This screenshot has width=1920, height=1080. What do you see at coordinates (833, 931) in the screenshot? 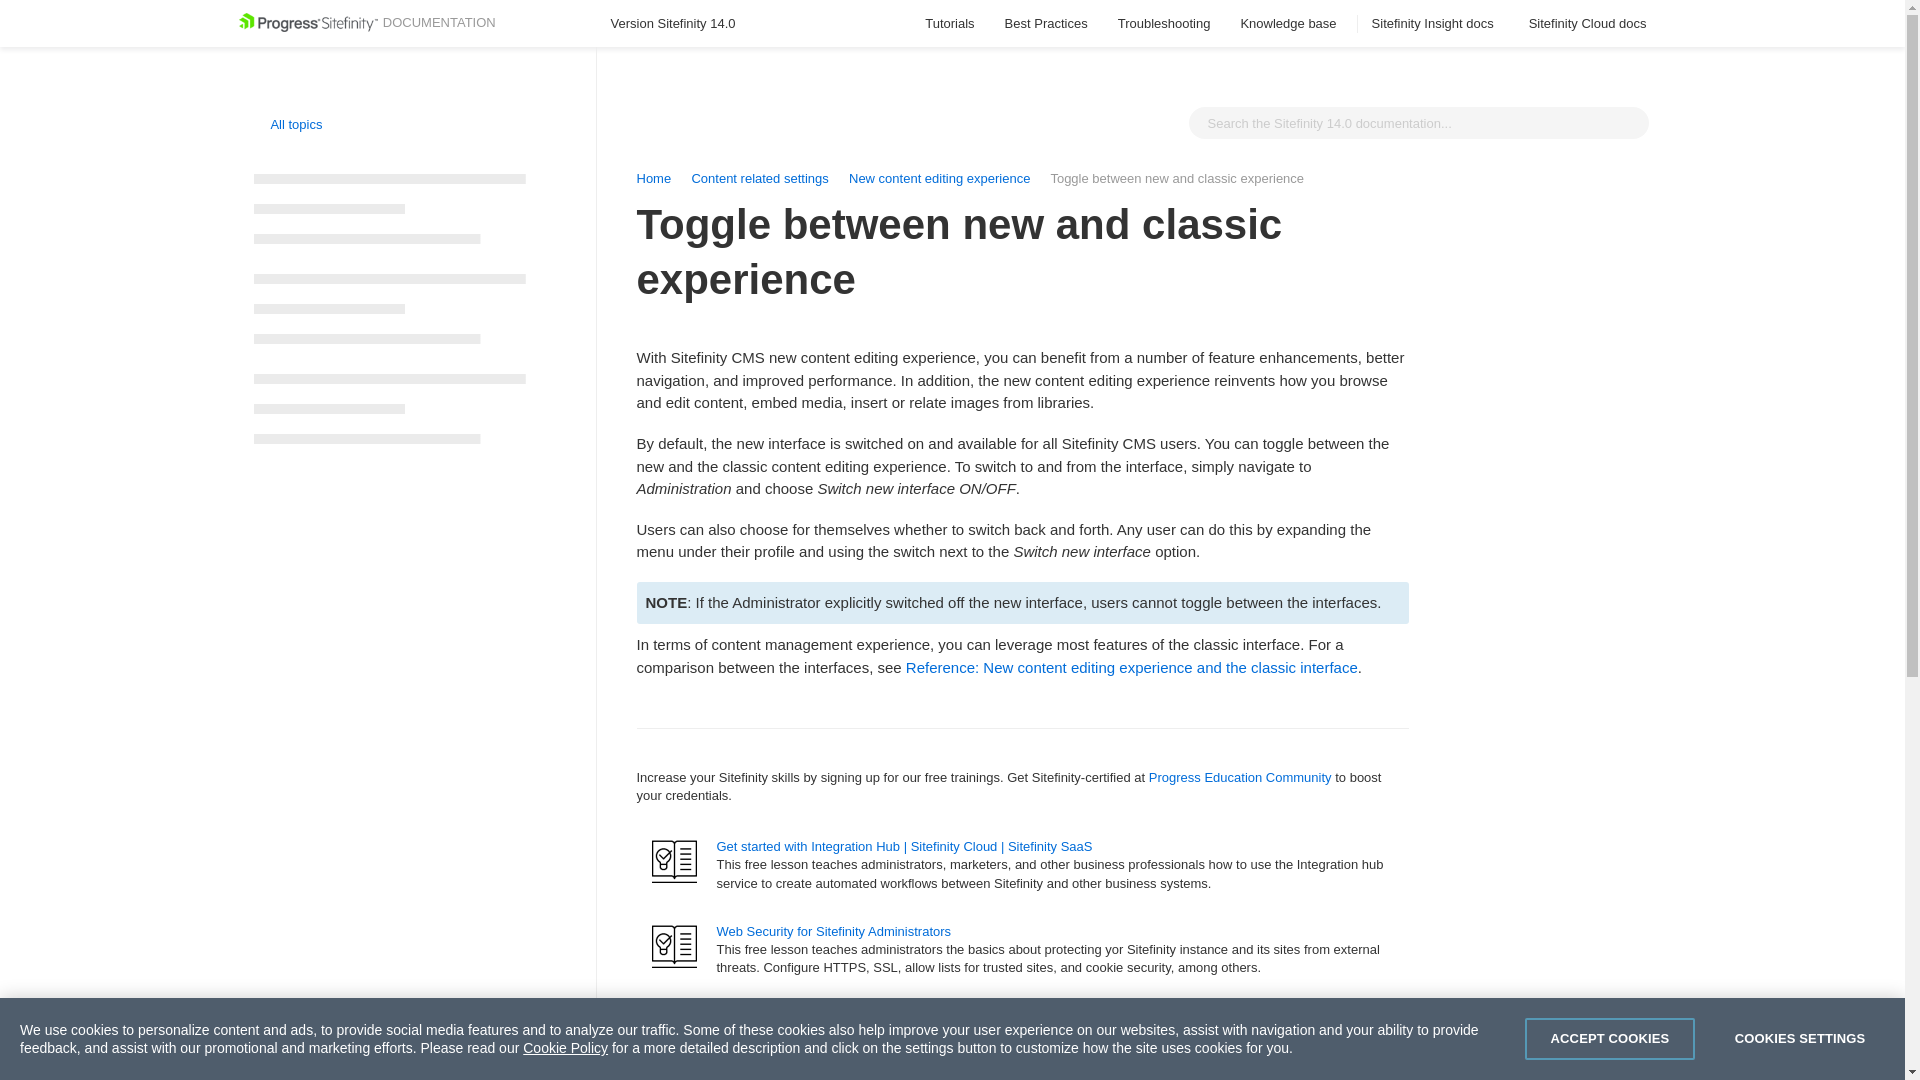
I see `Web Security for Sitefinity Administrators` at bounding box center [833, 931].